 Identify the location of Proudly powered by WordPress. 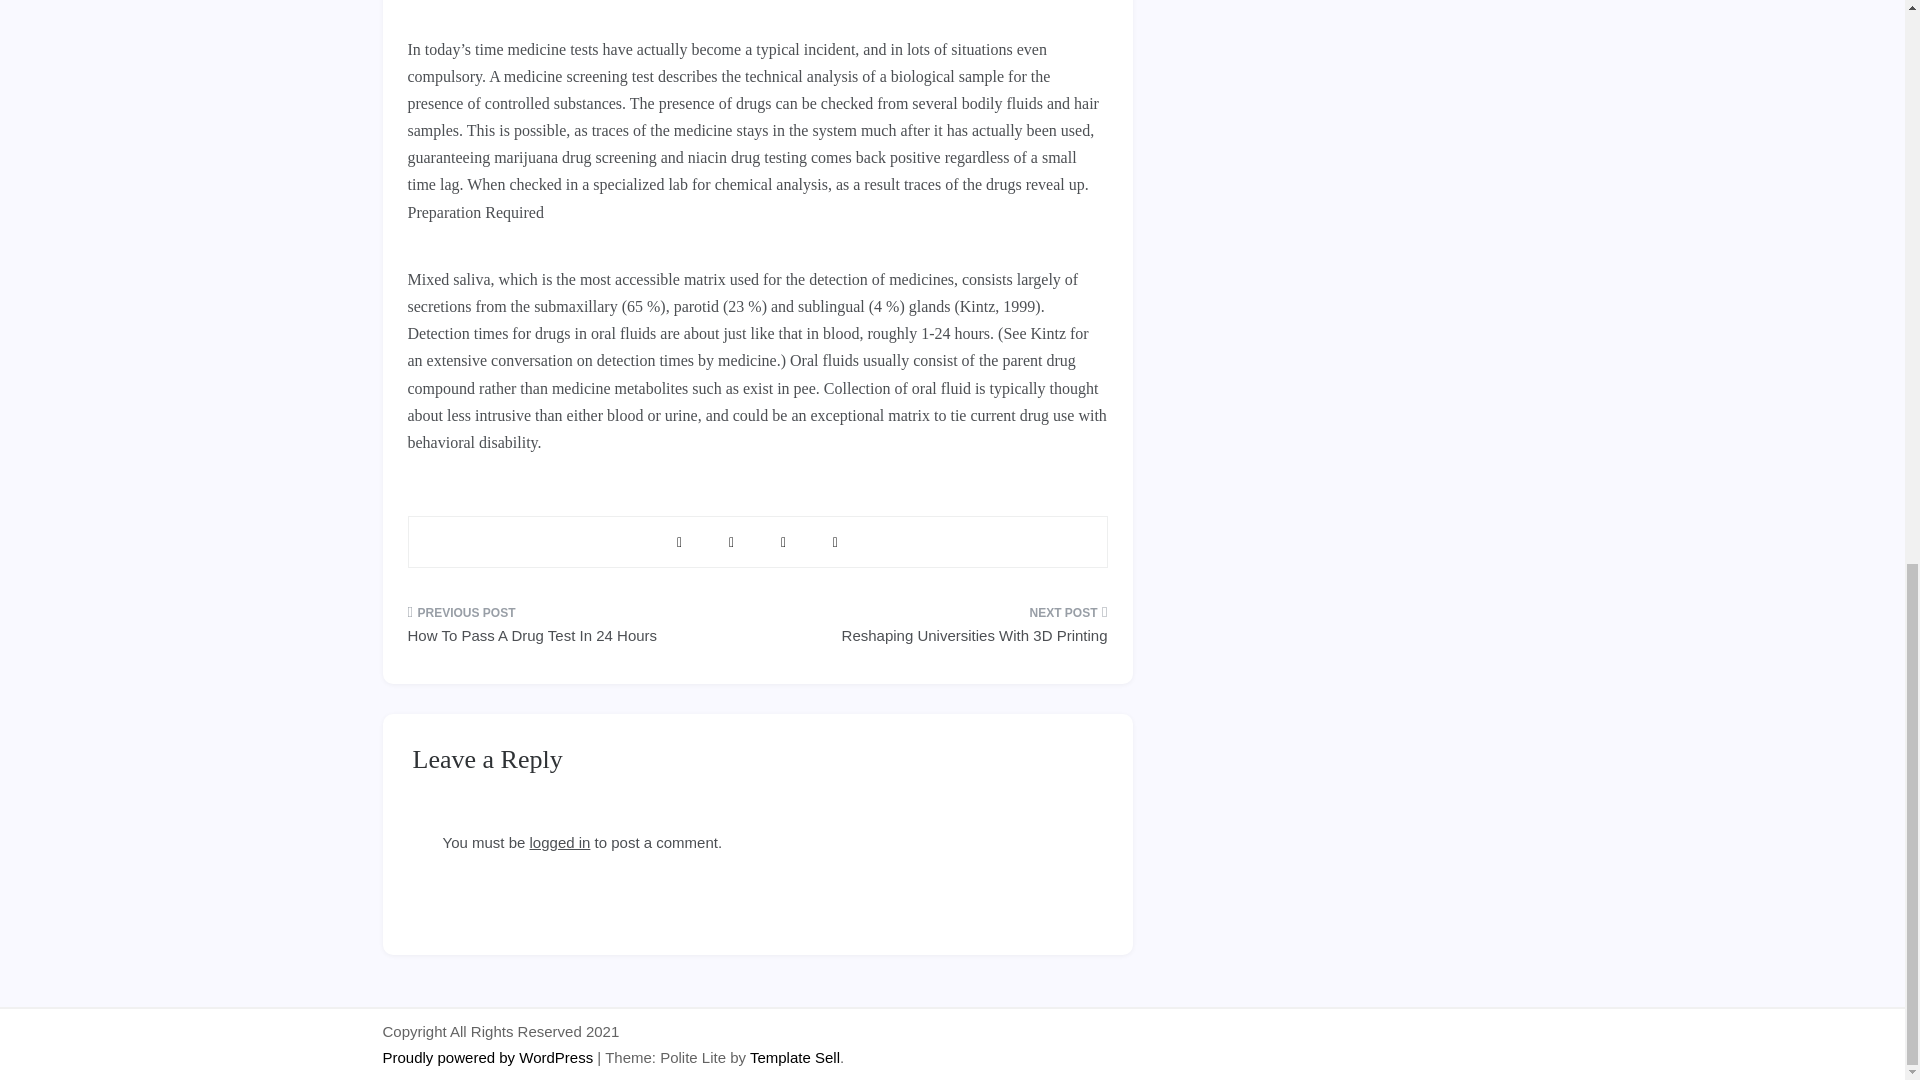
(490, 1056).